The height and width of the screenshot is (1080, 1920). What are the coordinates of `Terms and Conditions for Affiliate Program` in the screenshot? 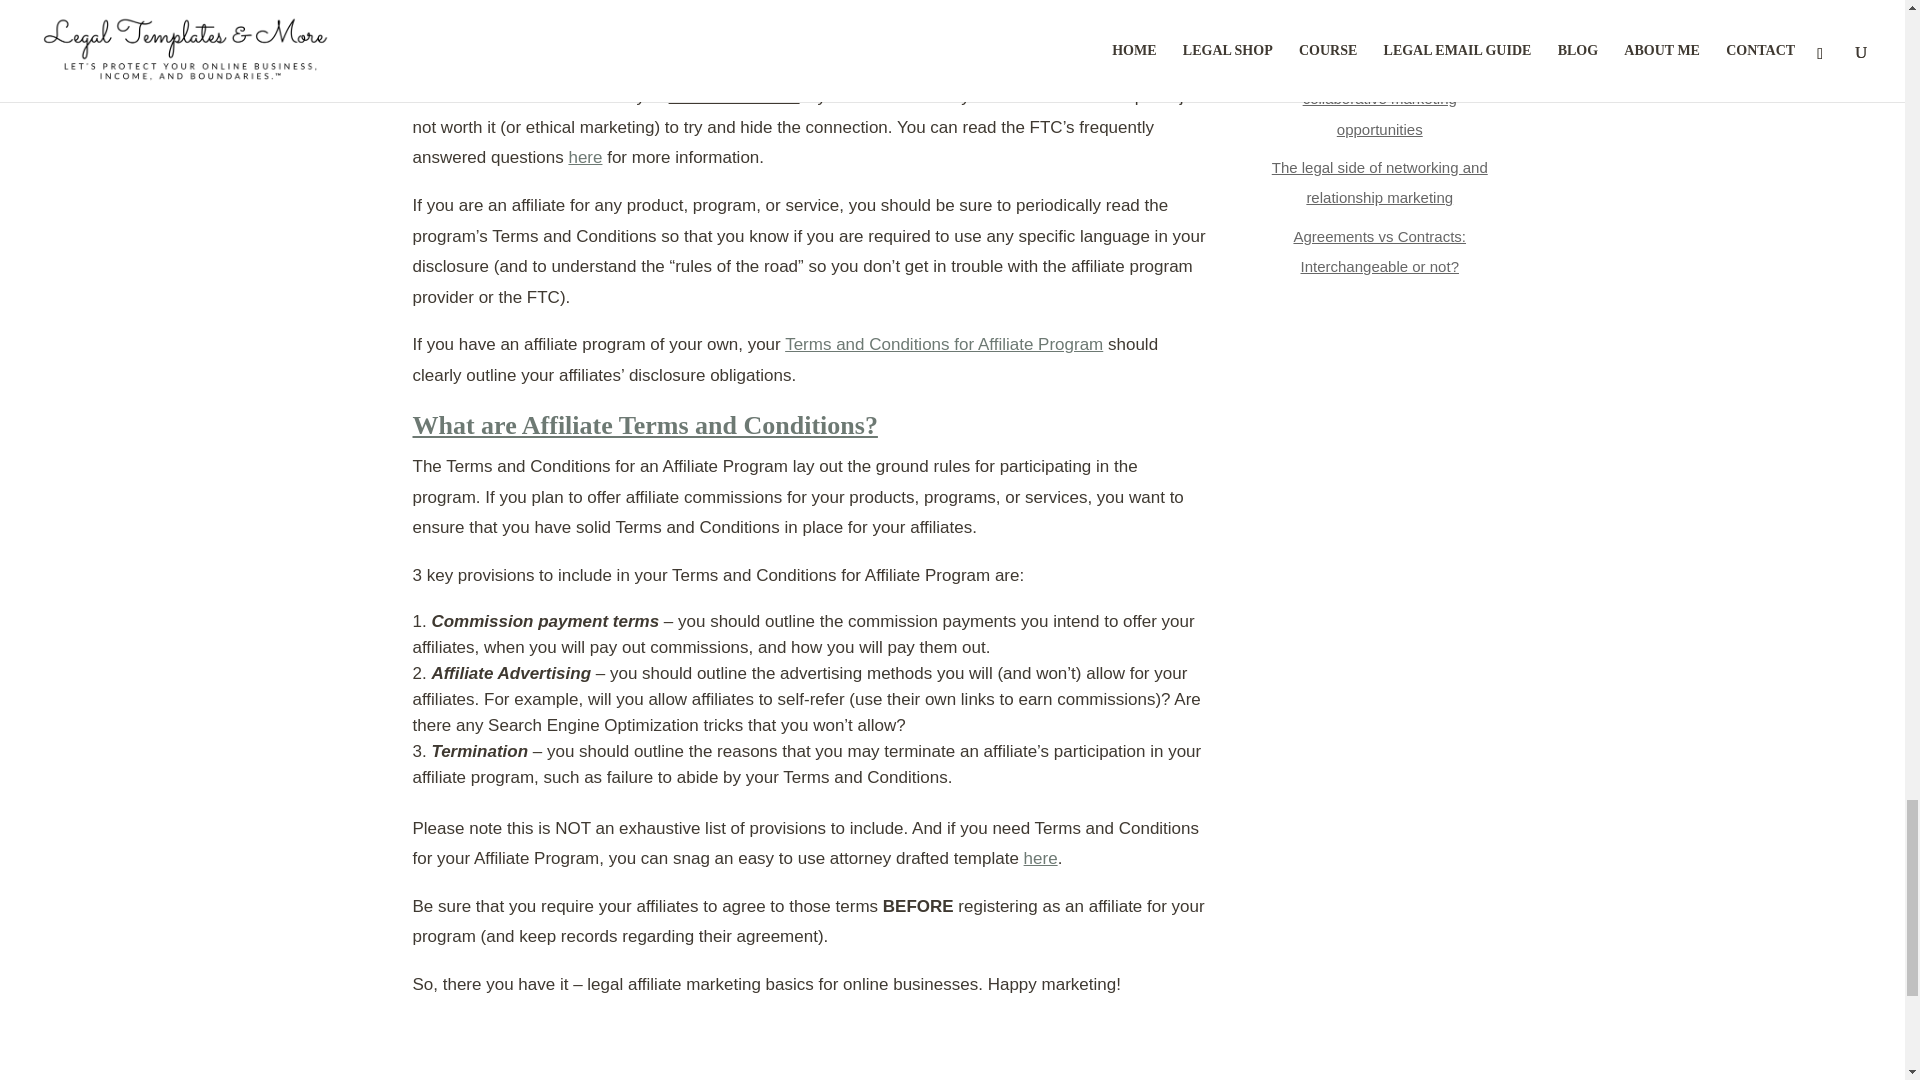 It's located at (944, 344).